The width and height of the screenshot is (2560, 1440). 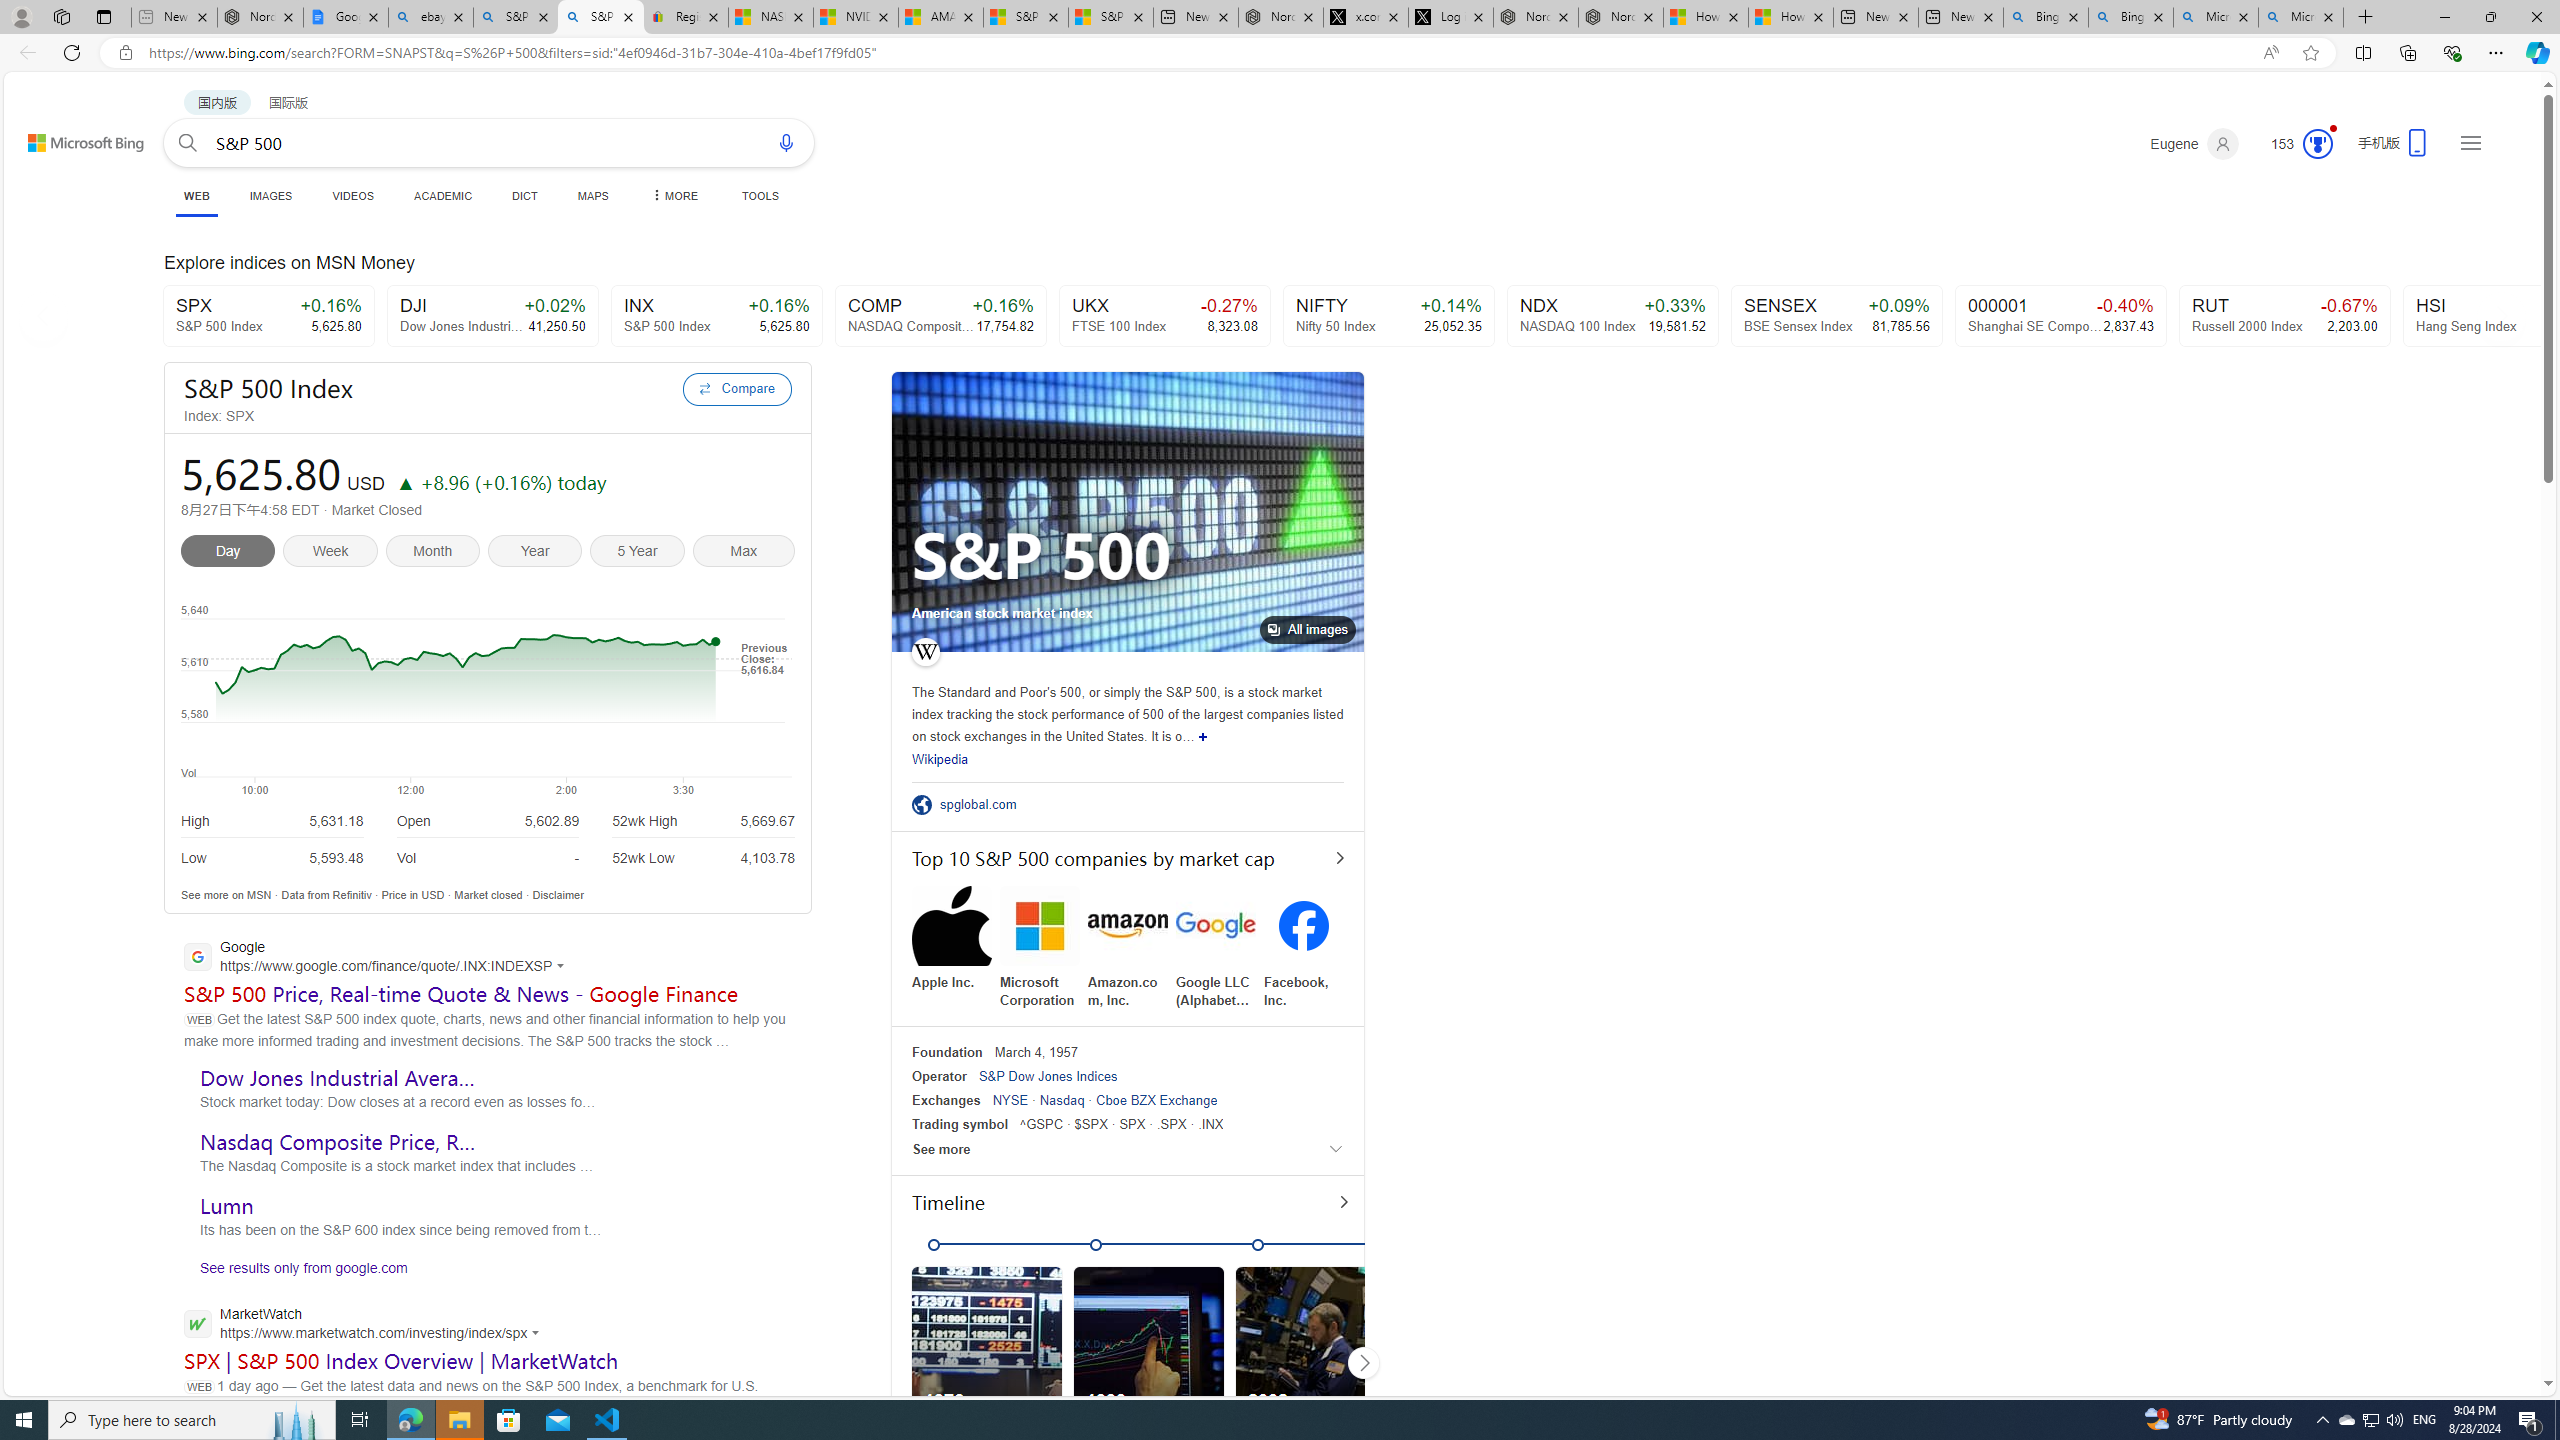 I want to click on Search using voice, so click(x=786, y=142).